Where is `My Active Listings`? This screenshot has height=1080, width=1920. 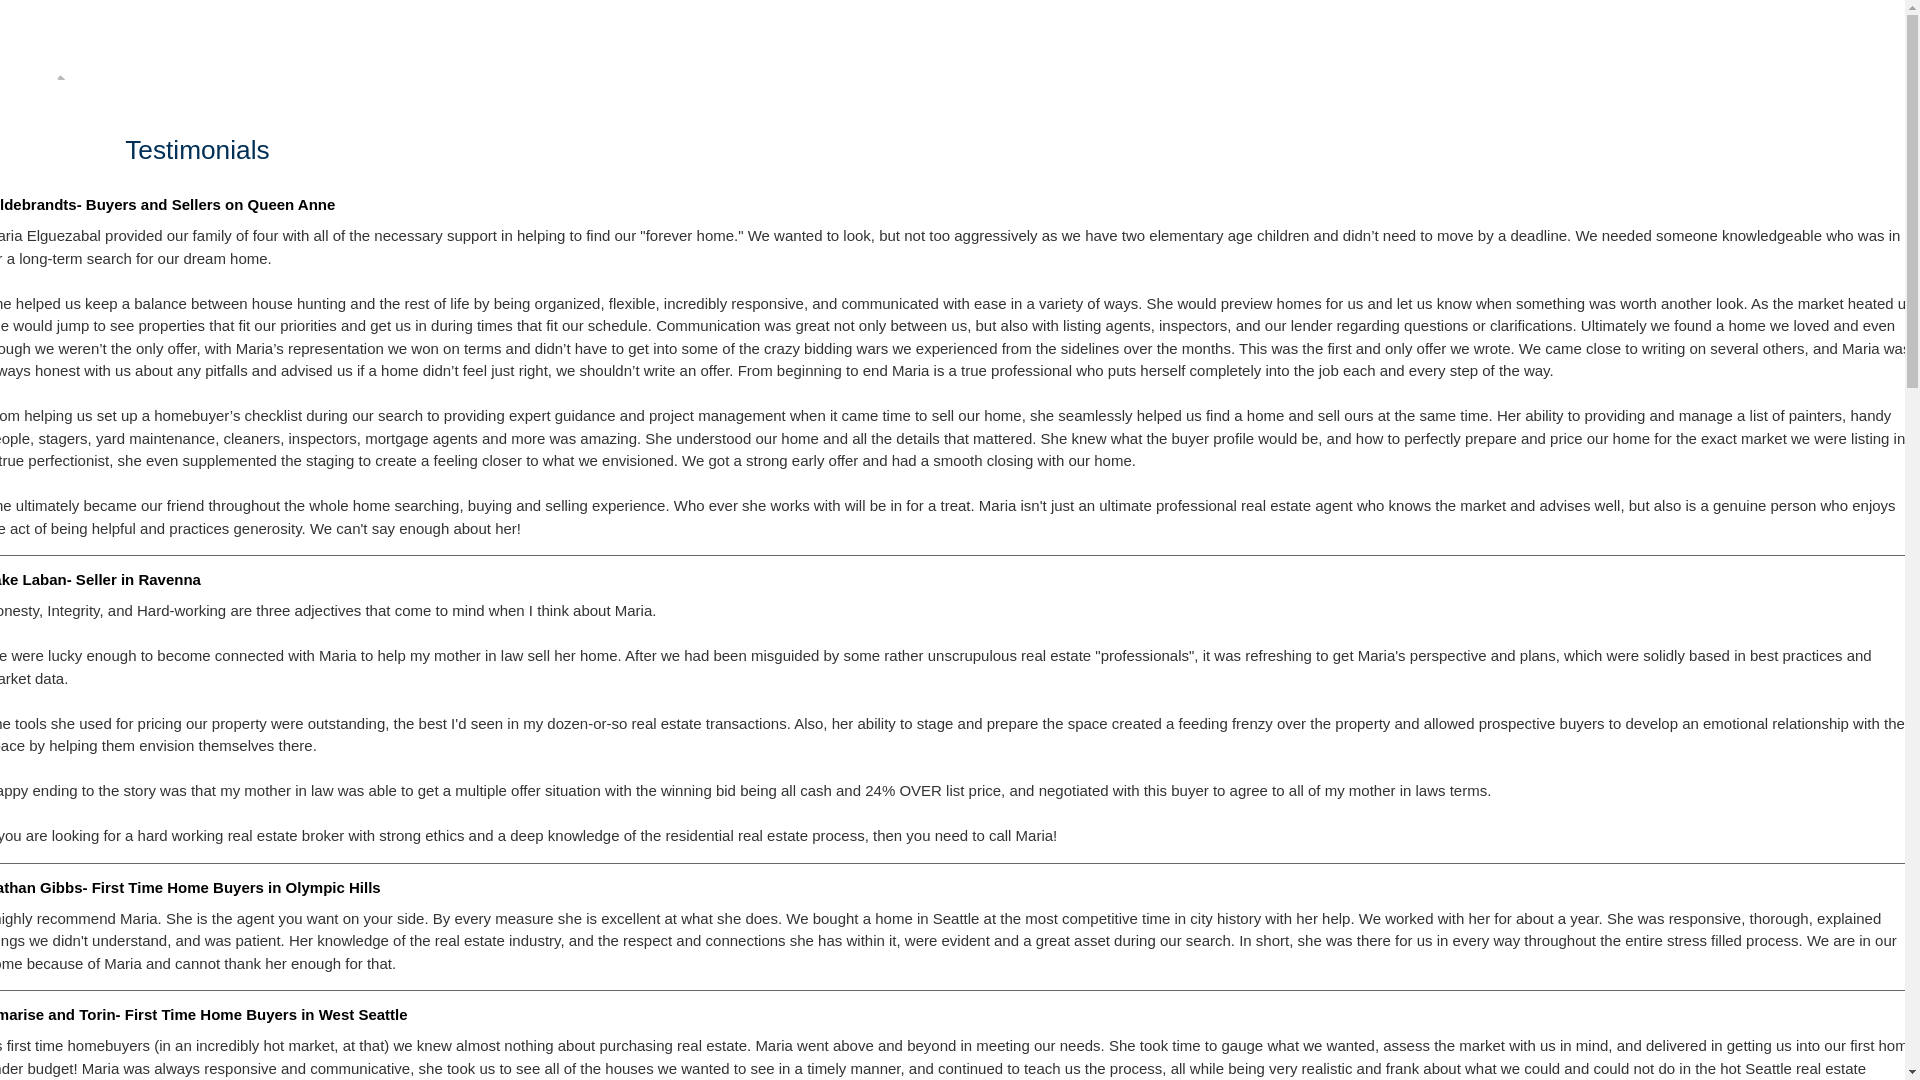
My Active Listings is located at coordinates (398, 158).